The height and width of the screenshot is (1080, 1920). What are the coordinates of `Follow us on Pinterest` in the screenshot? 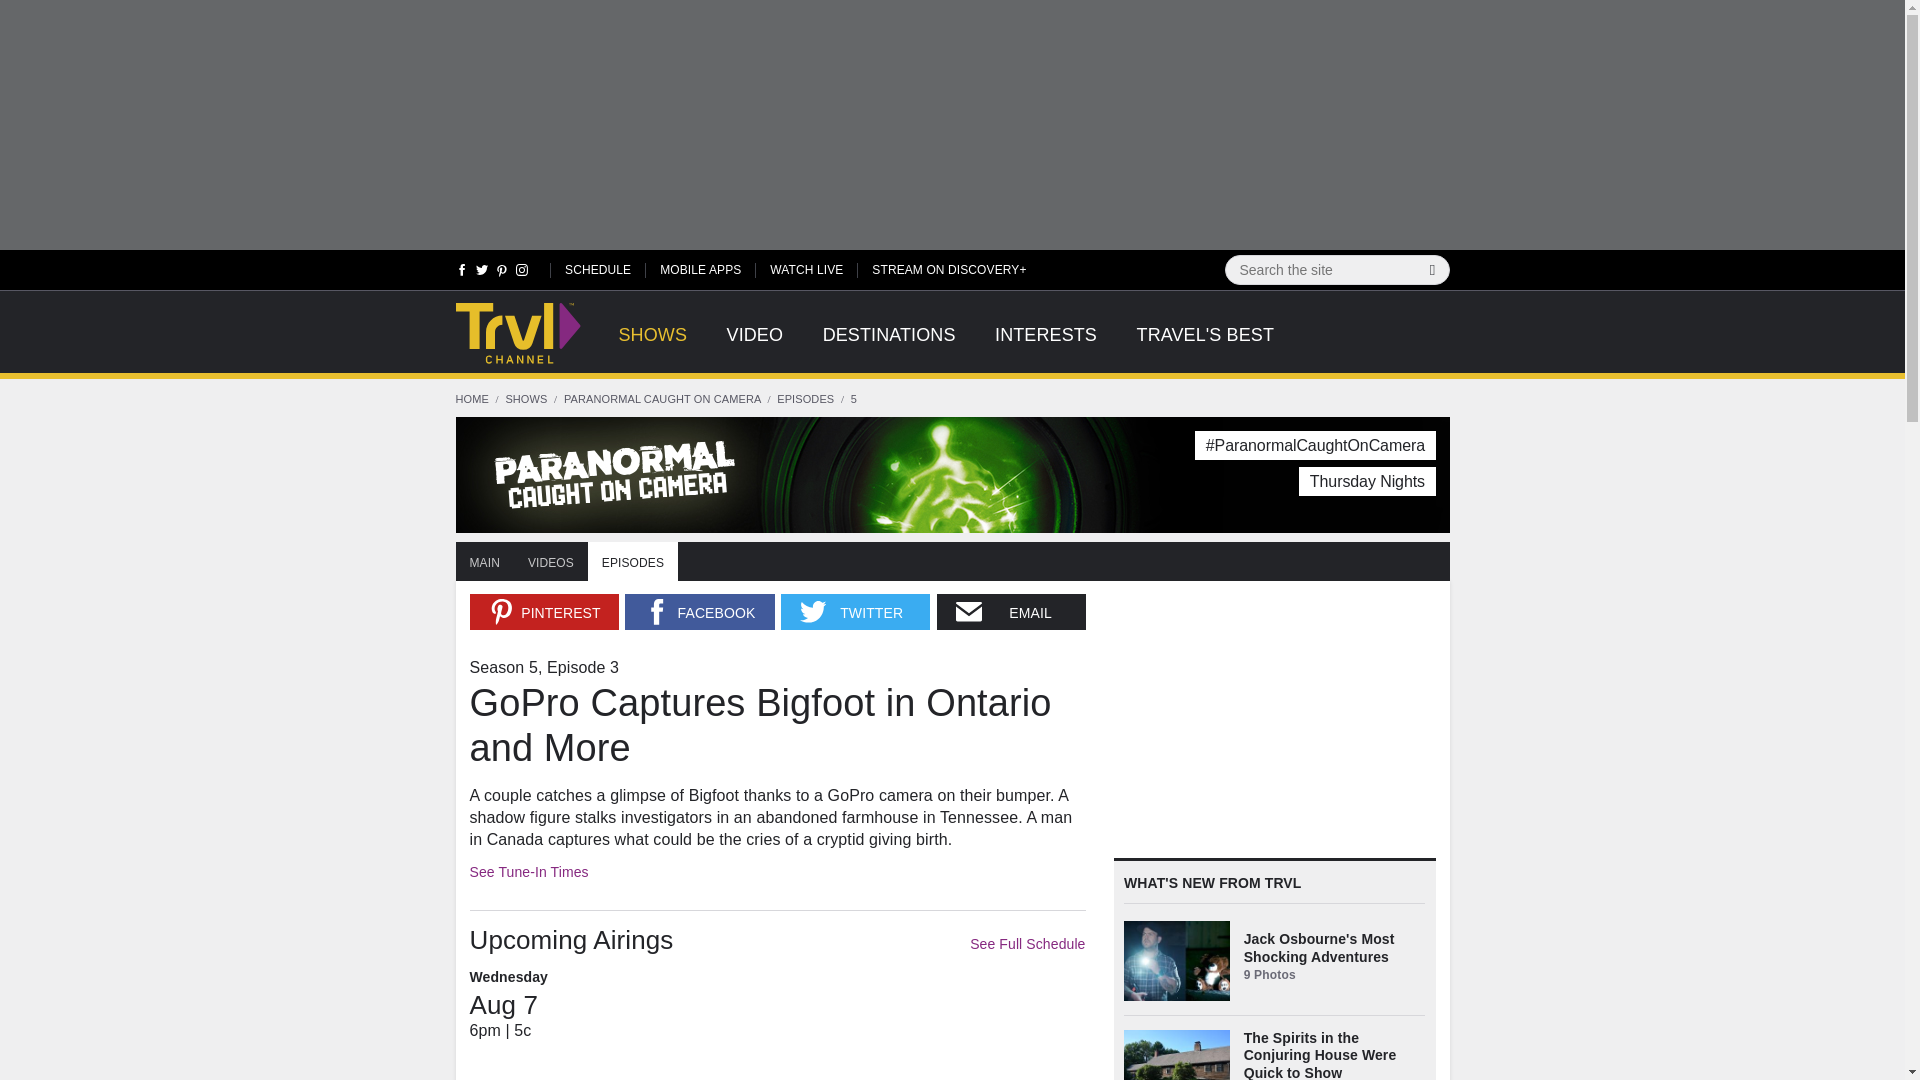 It's located at (502, 274).